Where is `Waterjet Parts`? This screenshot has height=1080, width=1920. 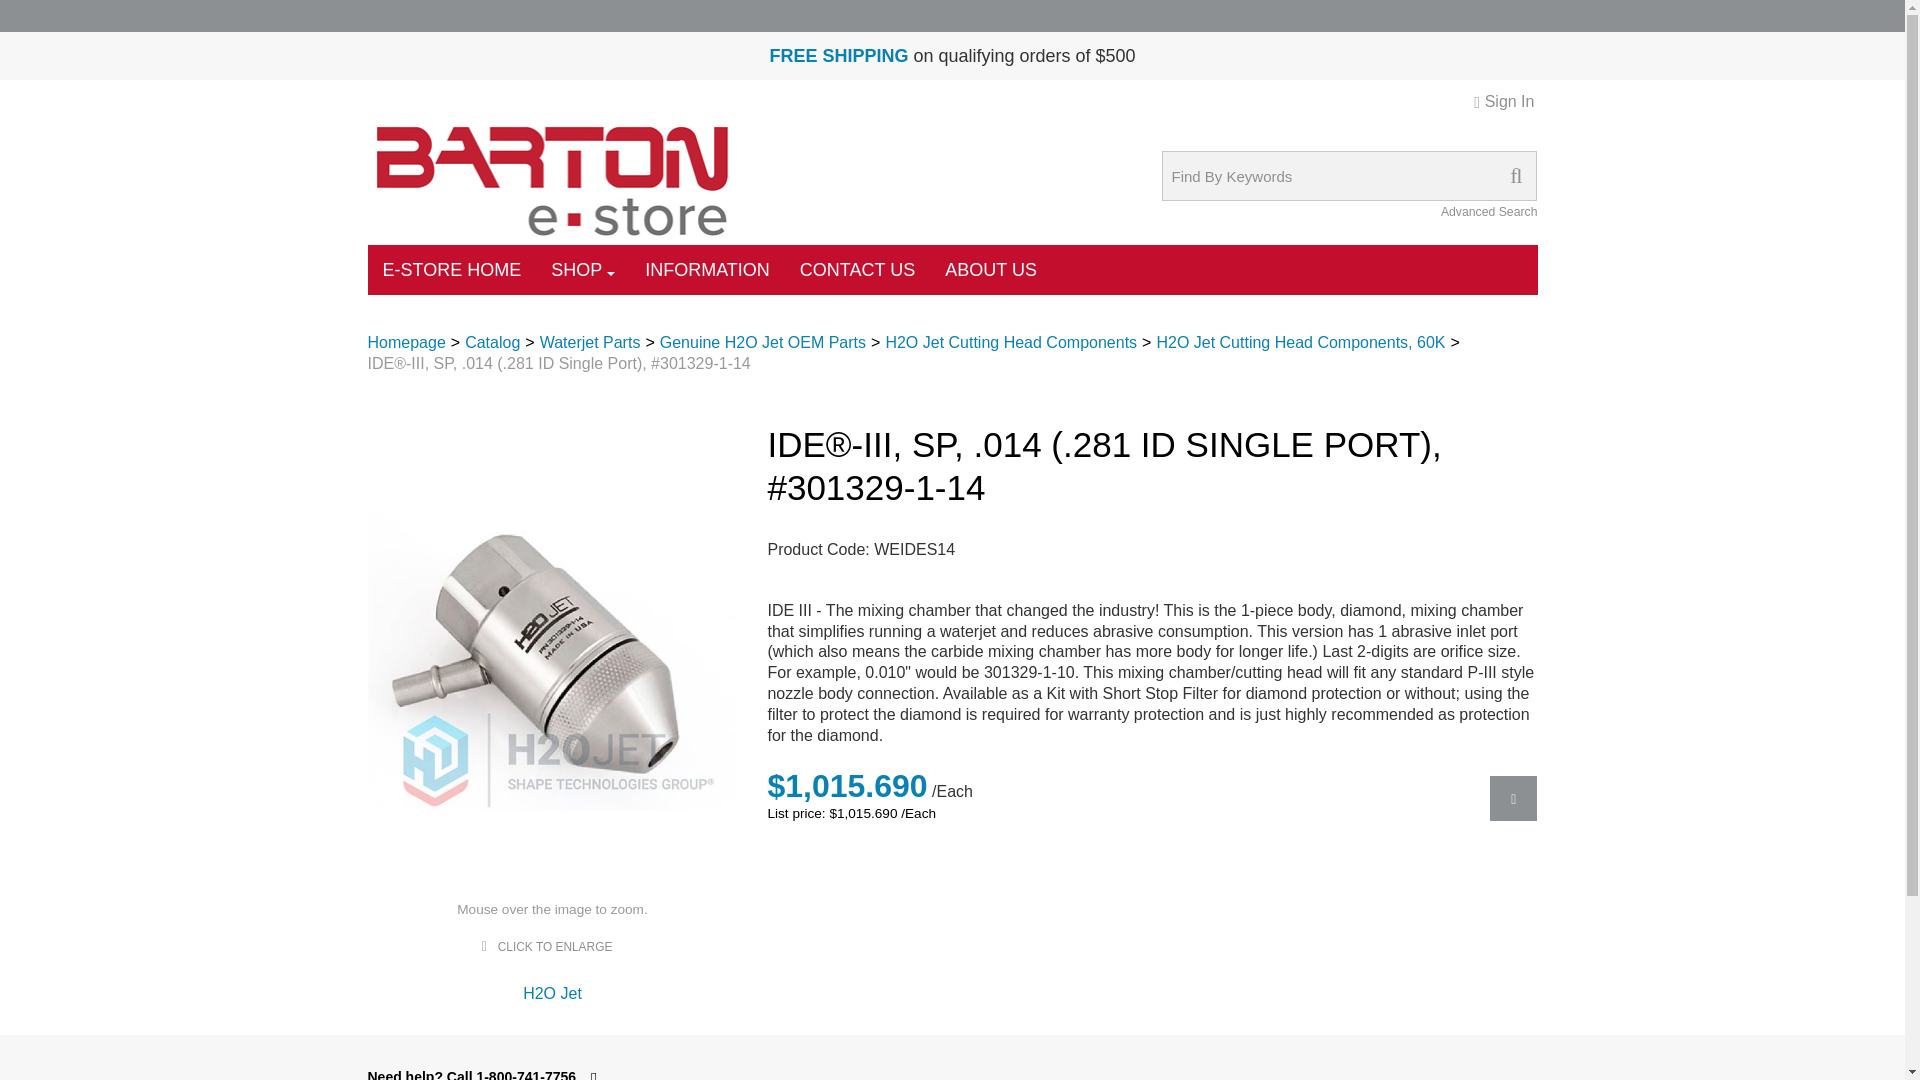 Waterjet Parts is located at coordinates (590, 342).